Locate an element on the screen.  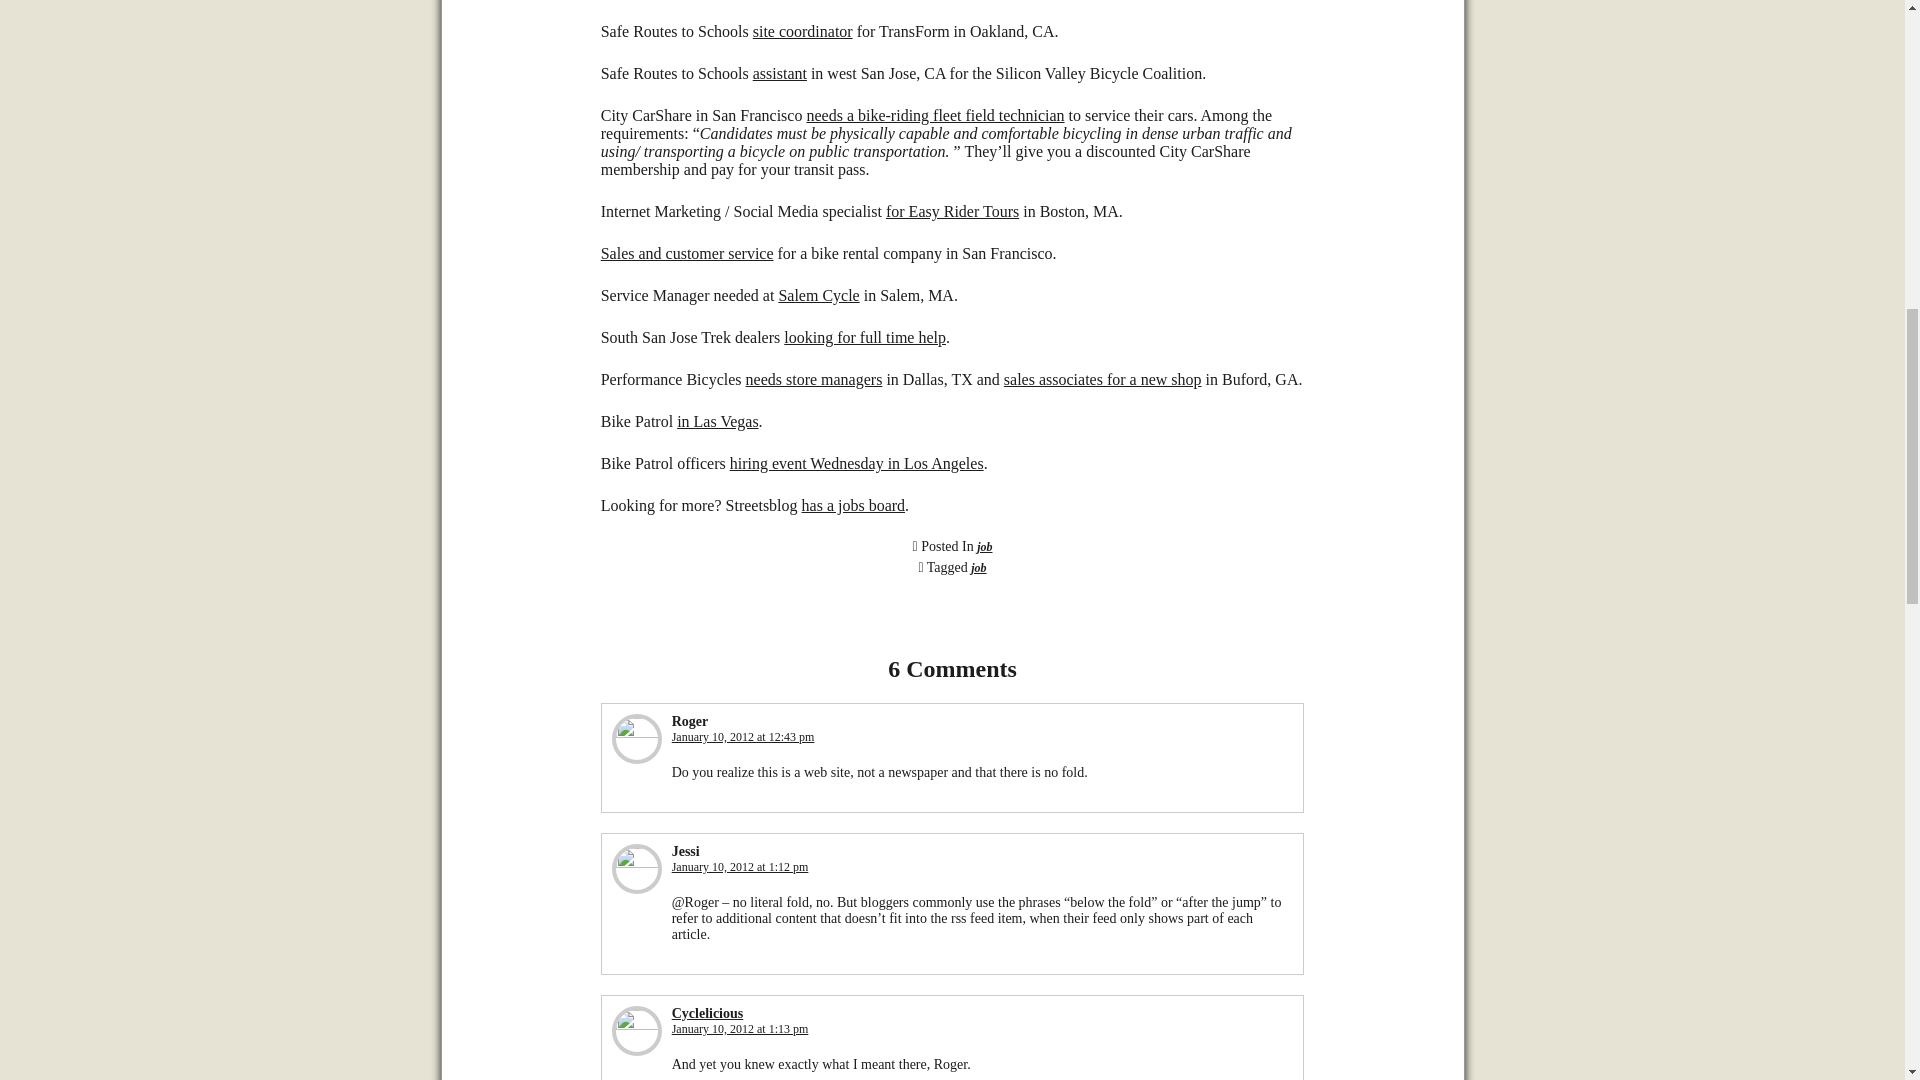
has a jobs board is located at coordinates (854, 505).